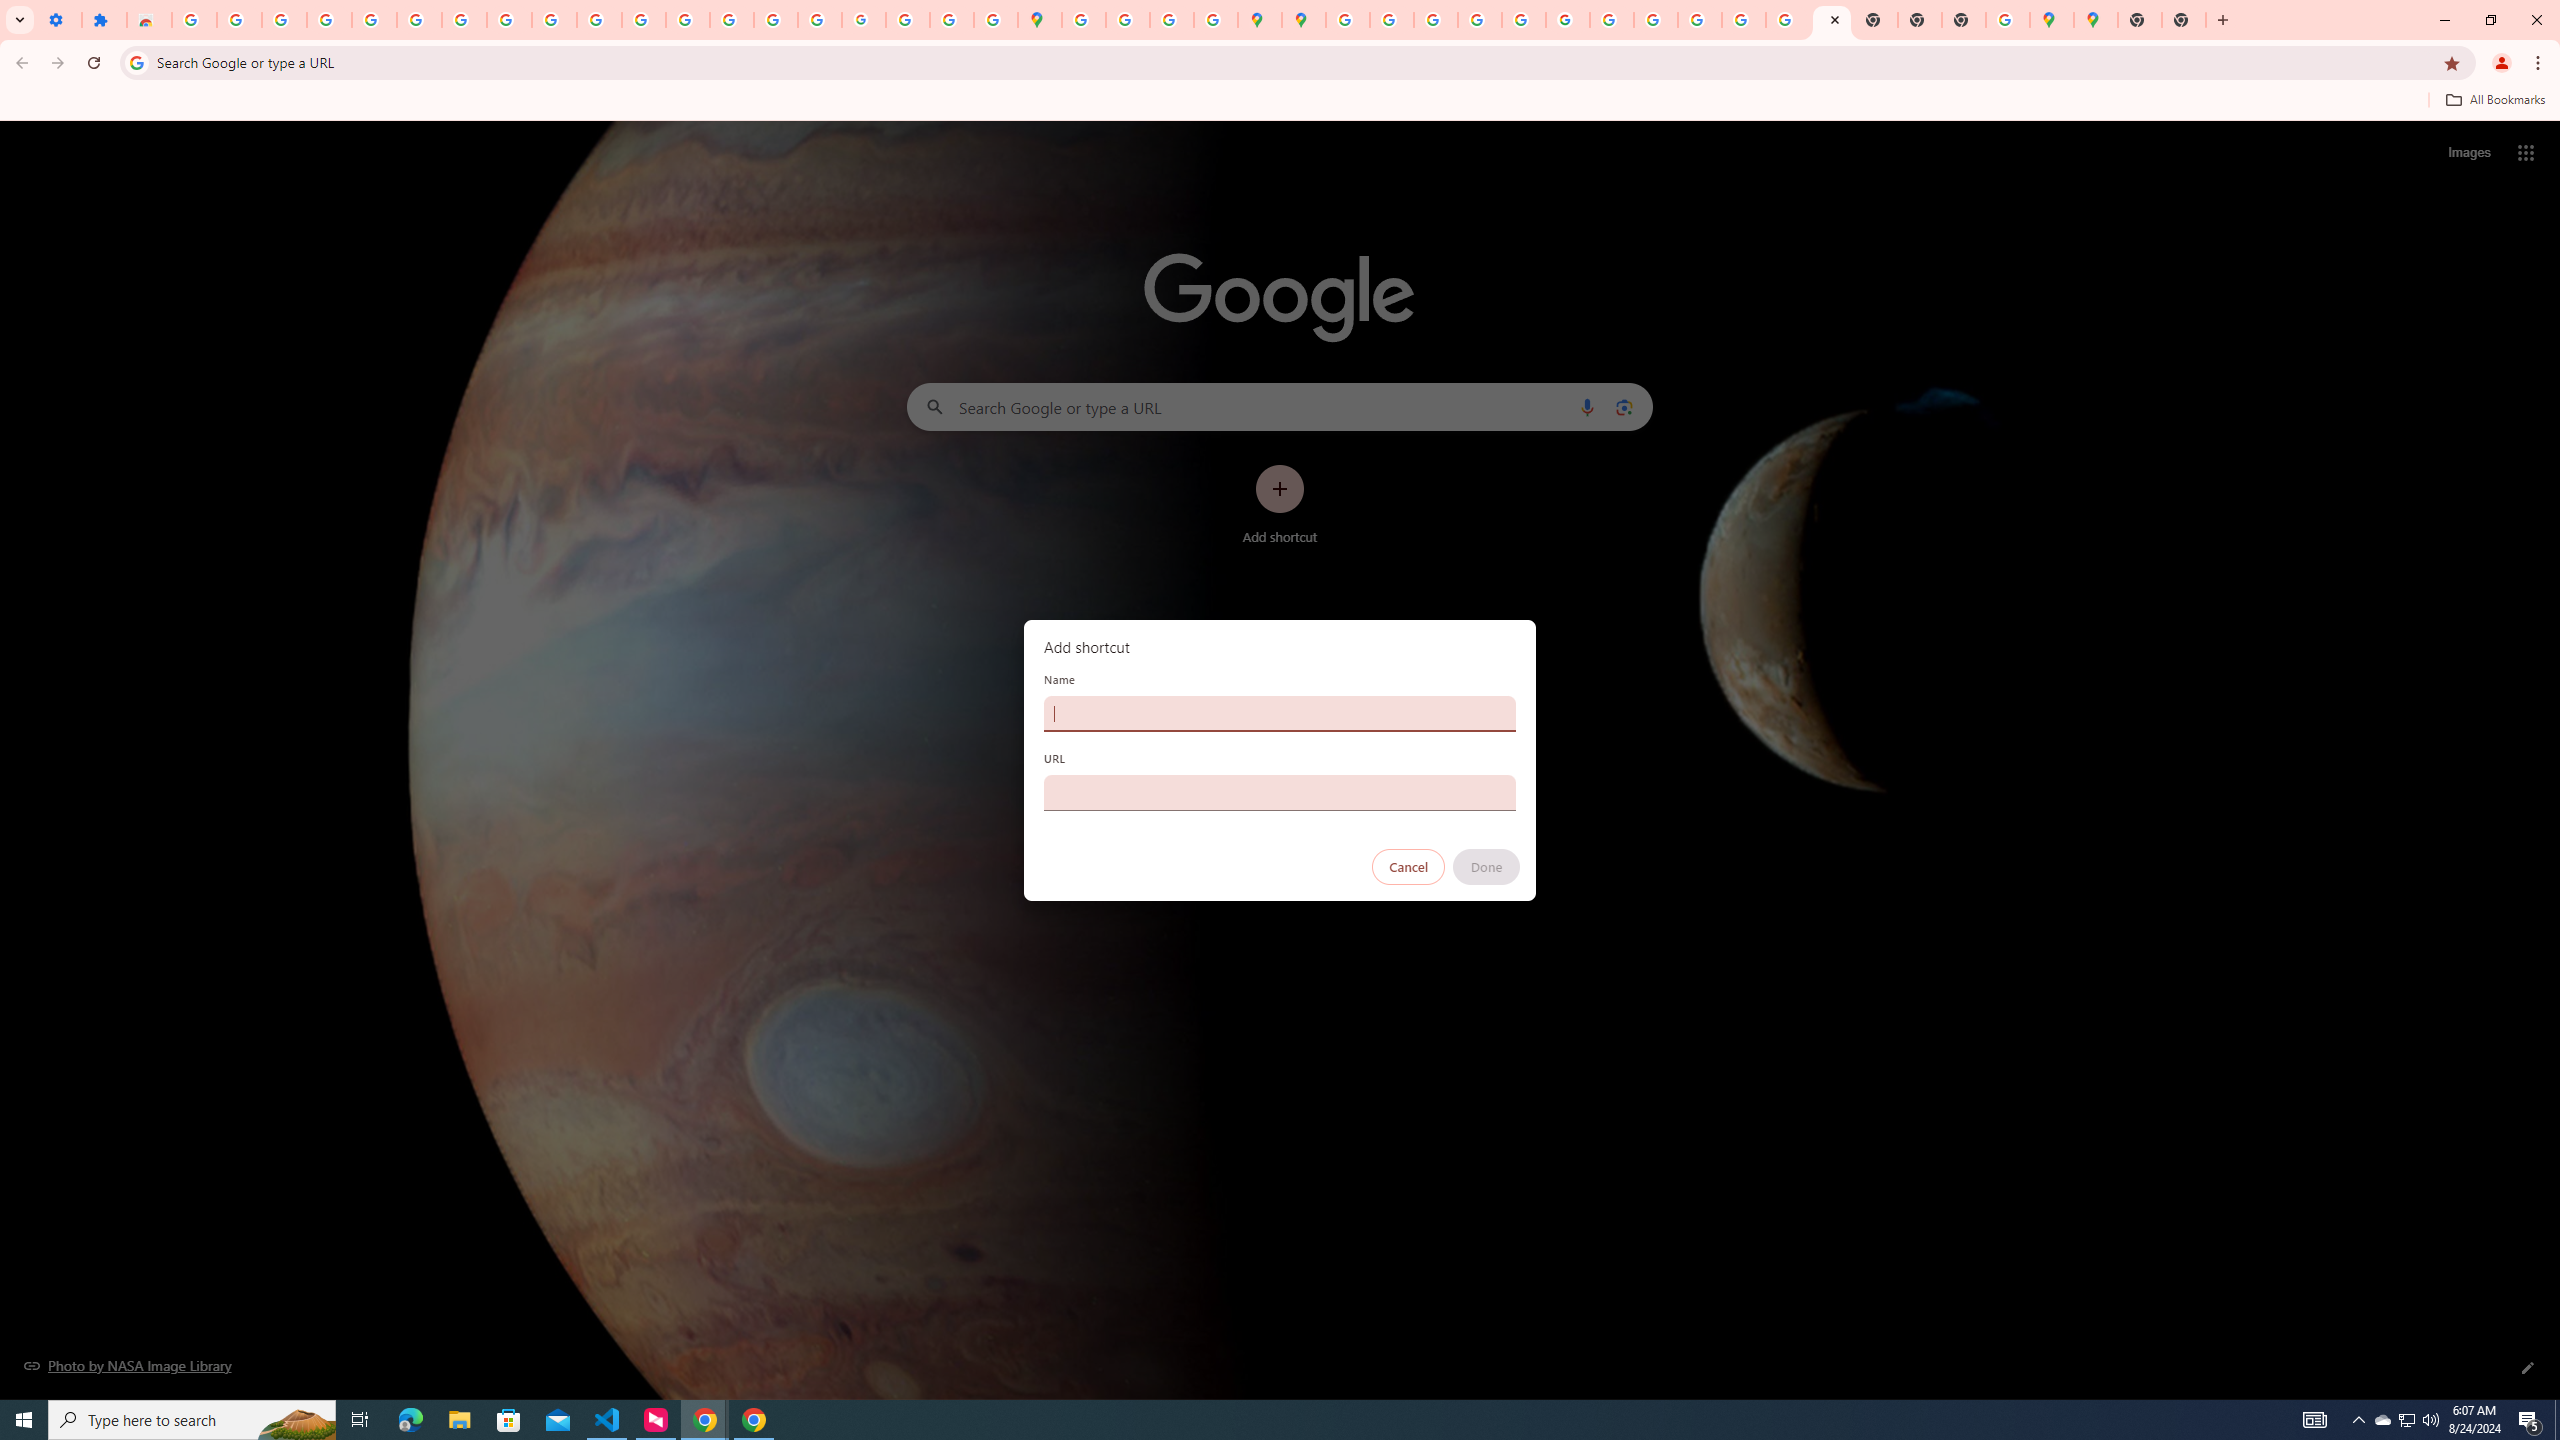  I want to click on Cancel, so click(1409, 867).